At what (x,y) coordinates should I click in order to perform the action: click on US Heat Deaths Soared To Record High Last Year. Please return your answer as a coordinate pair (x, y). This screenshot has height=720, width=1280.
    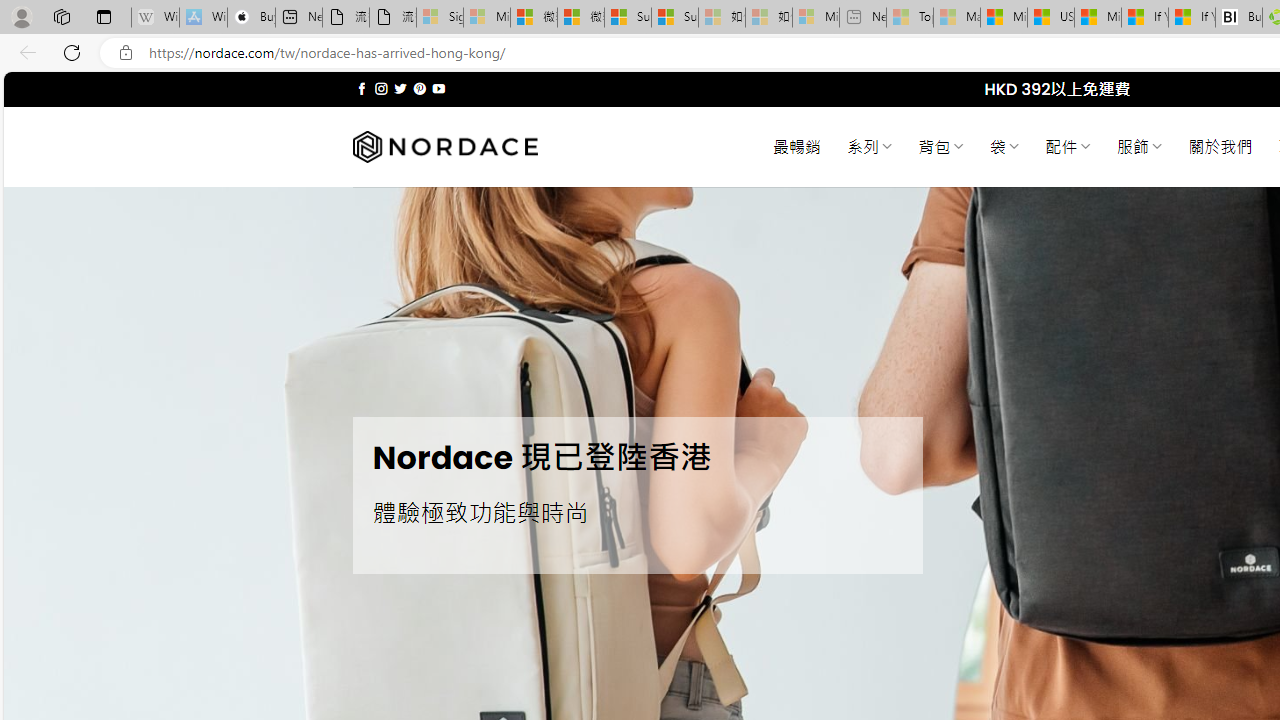
    Looking at the image, I should click on (1050, 18).